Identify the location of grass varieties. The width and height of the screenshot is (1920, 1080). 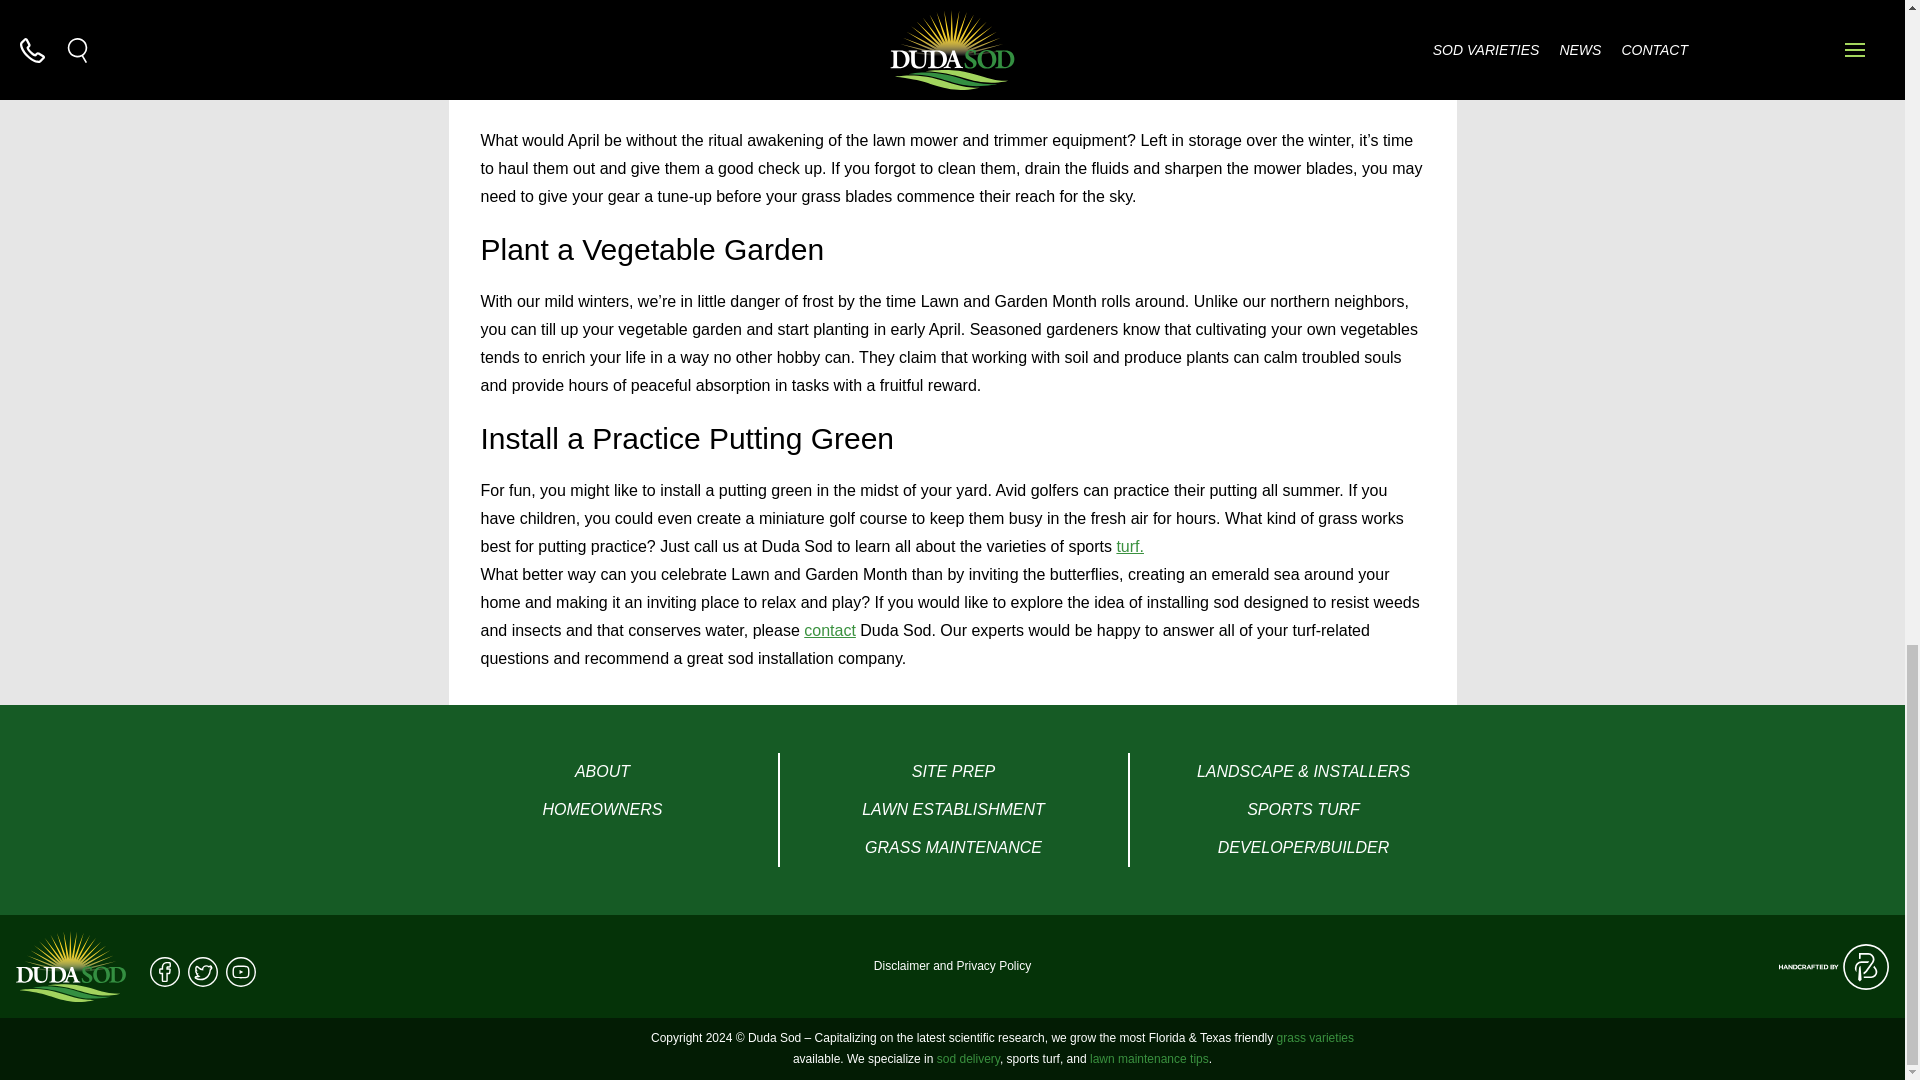
(1314, 1038).